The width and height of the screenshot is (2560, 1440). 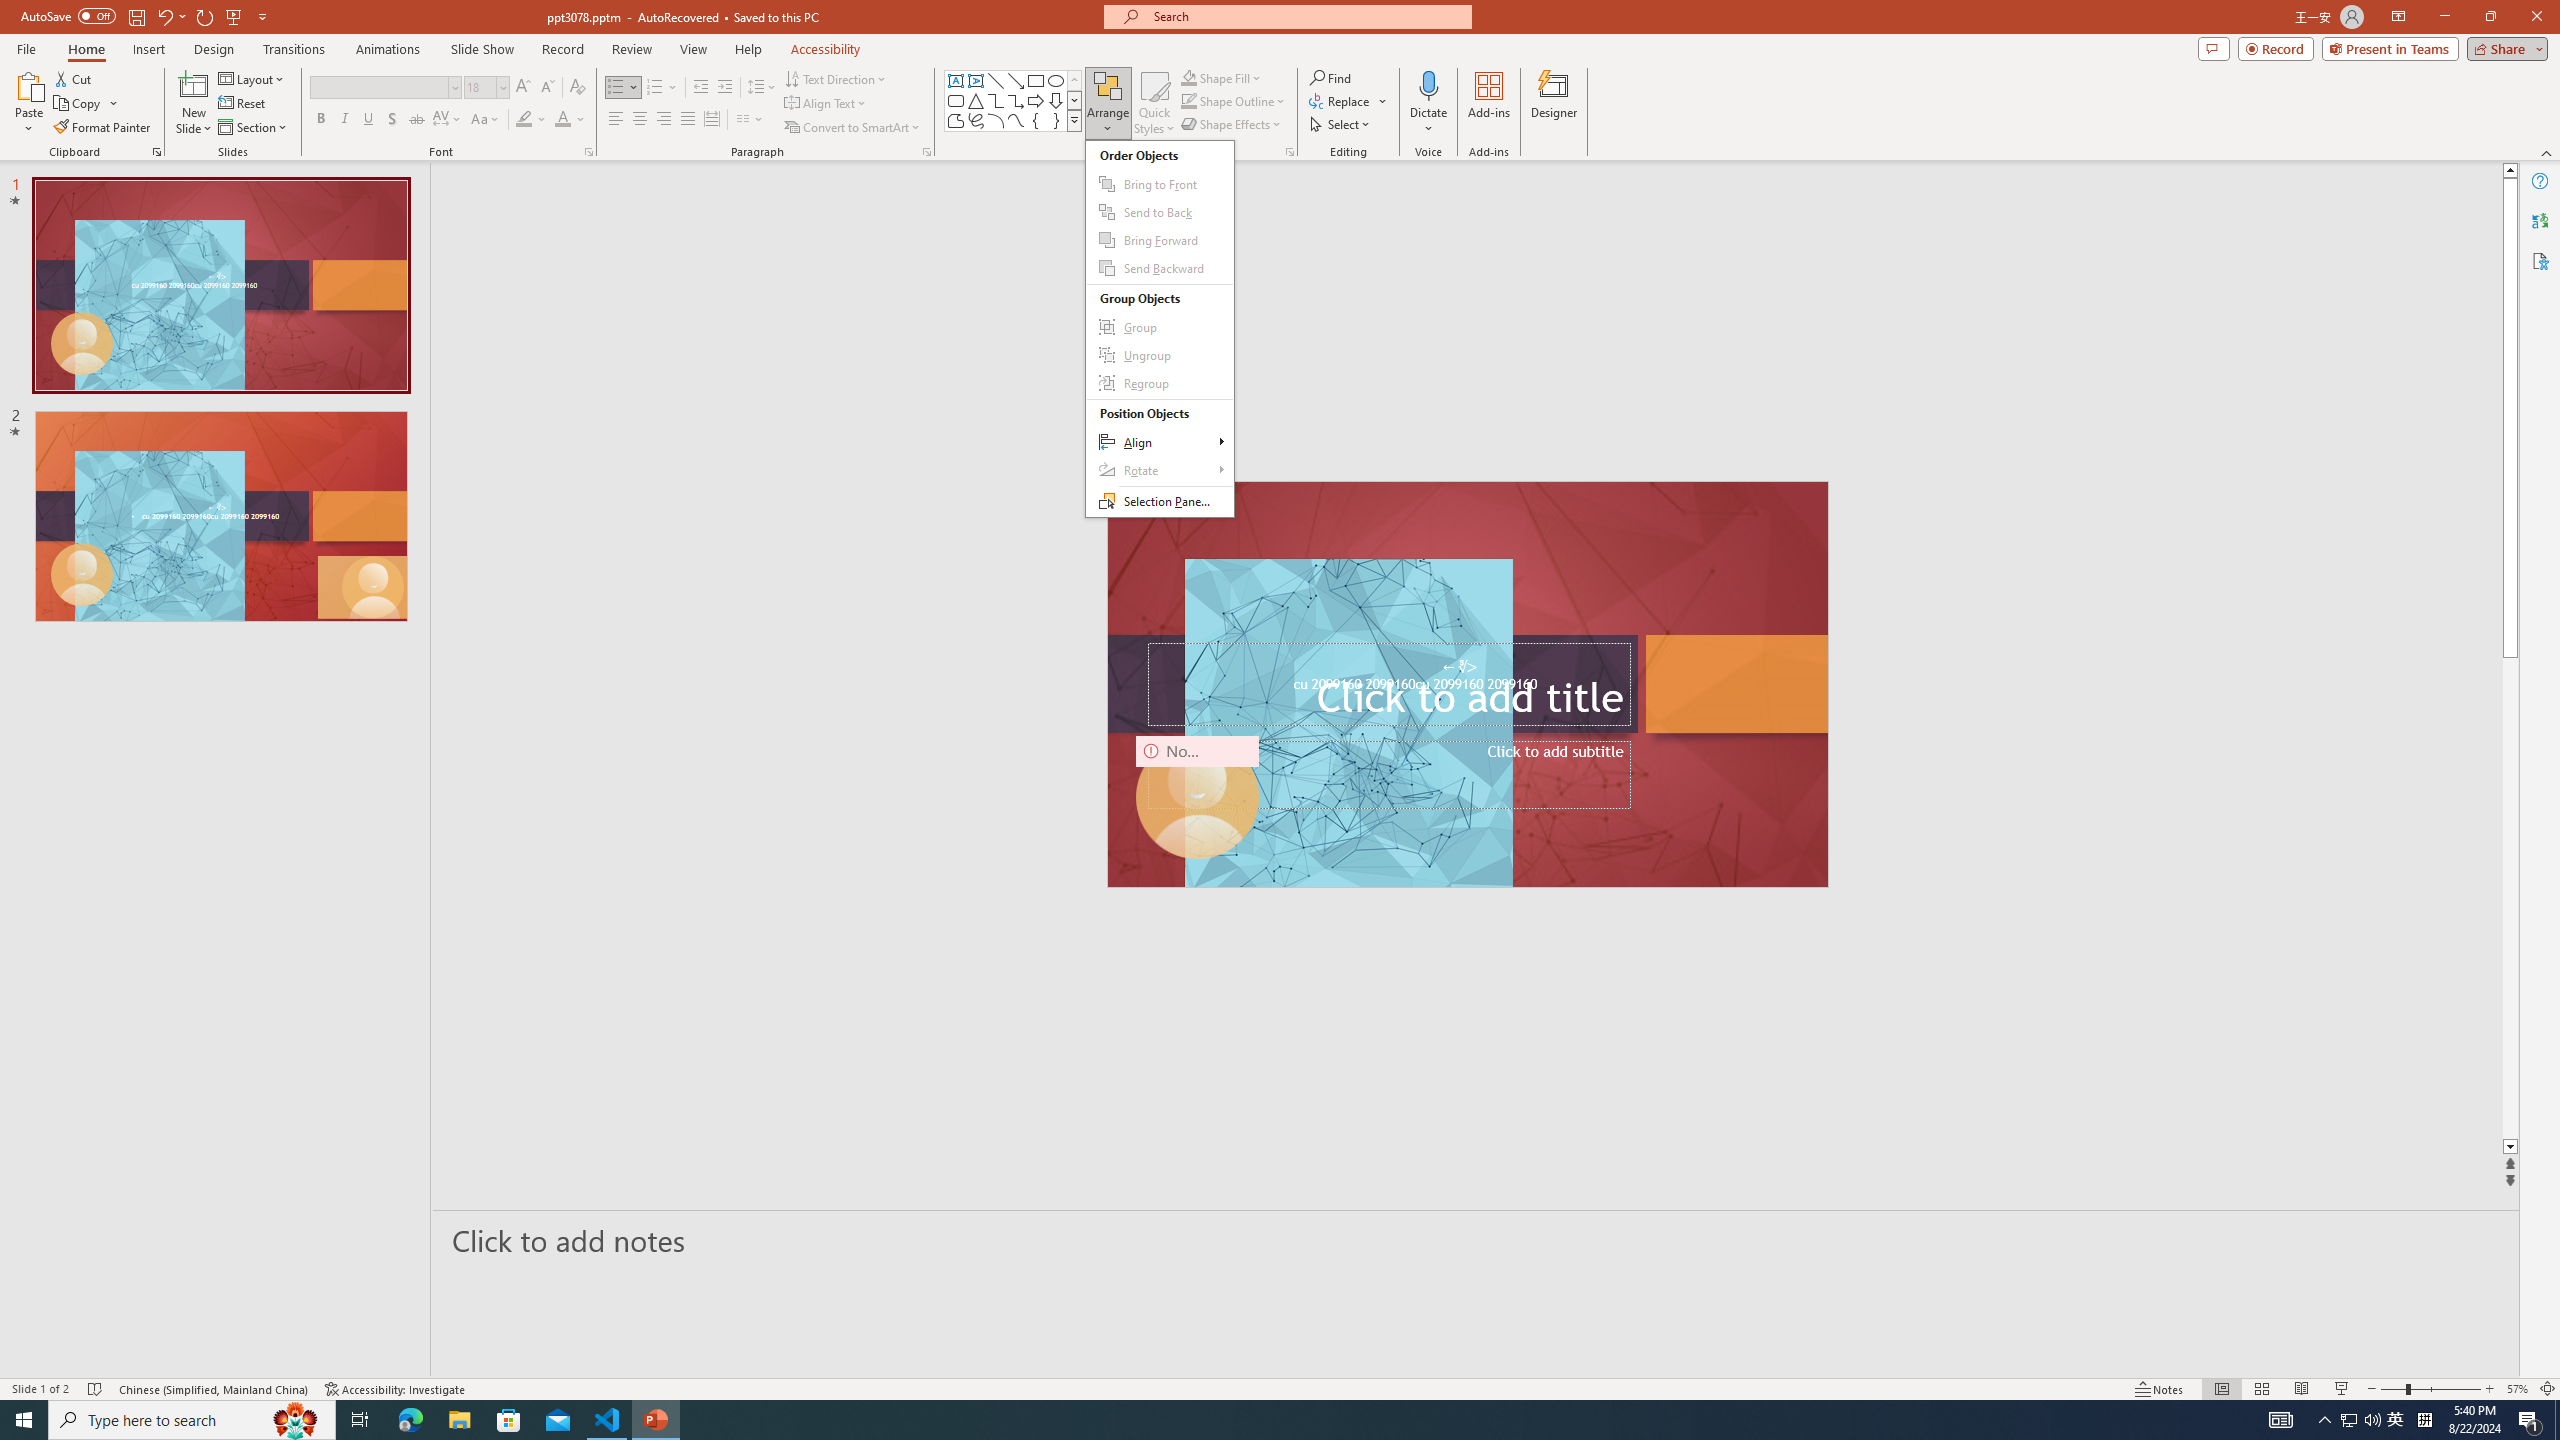 I want to click on Shadow, so click(x=392, y=120).